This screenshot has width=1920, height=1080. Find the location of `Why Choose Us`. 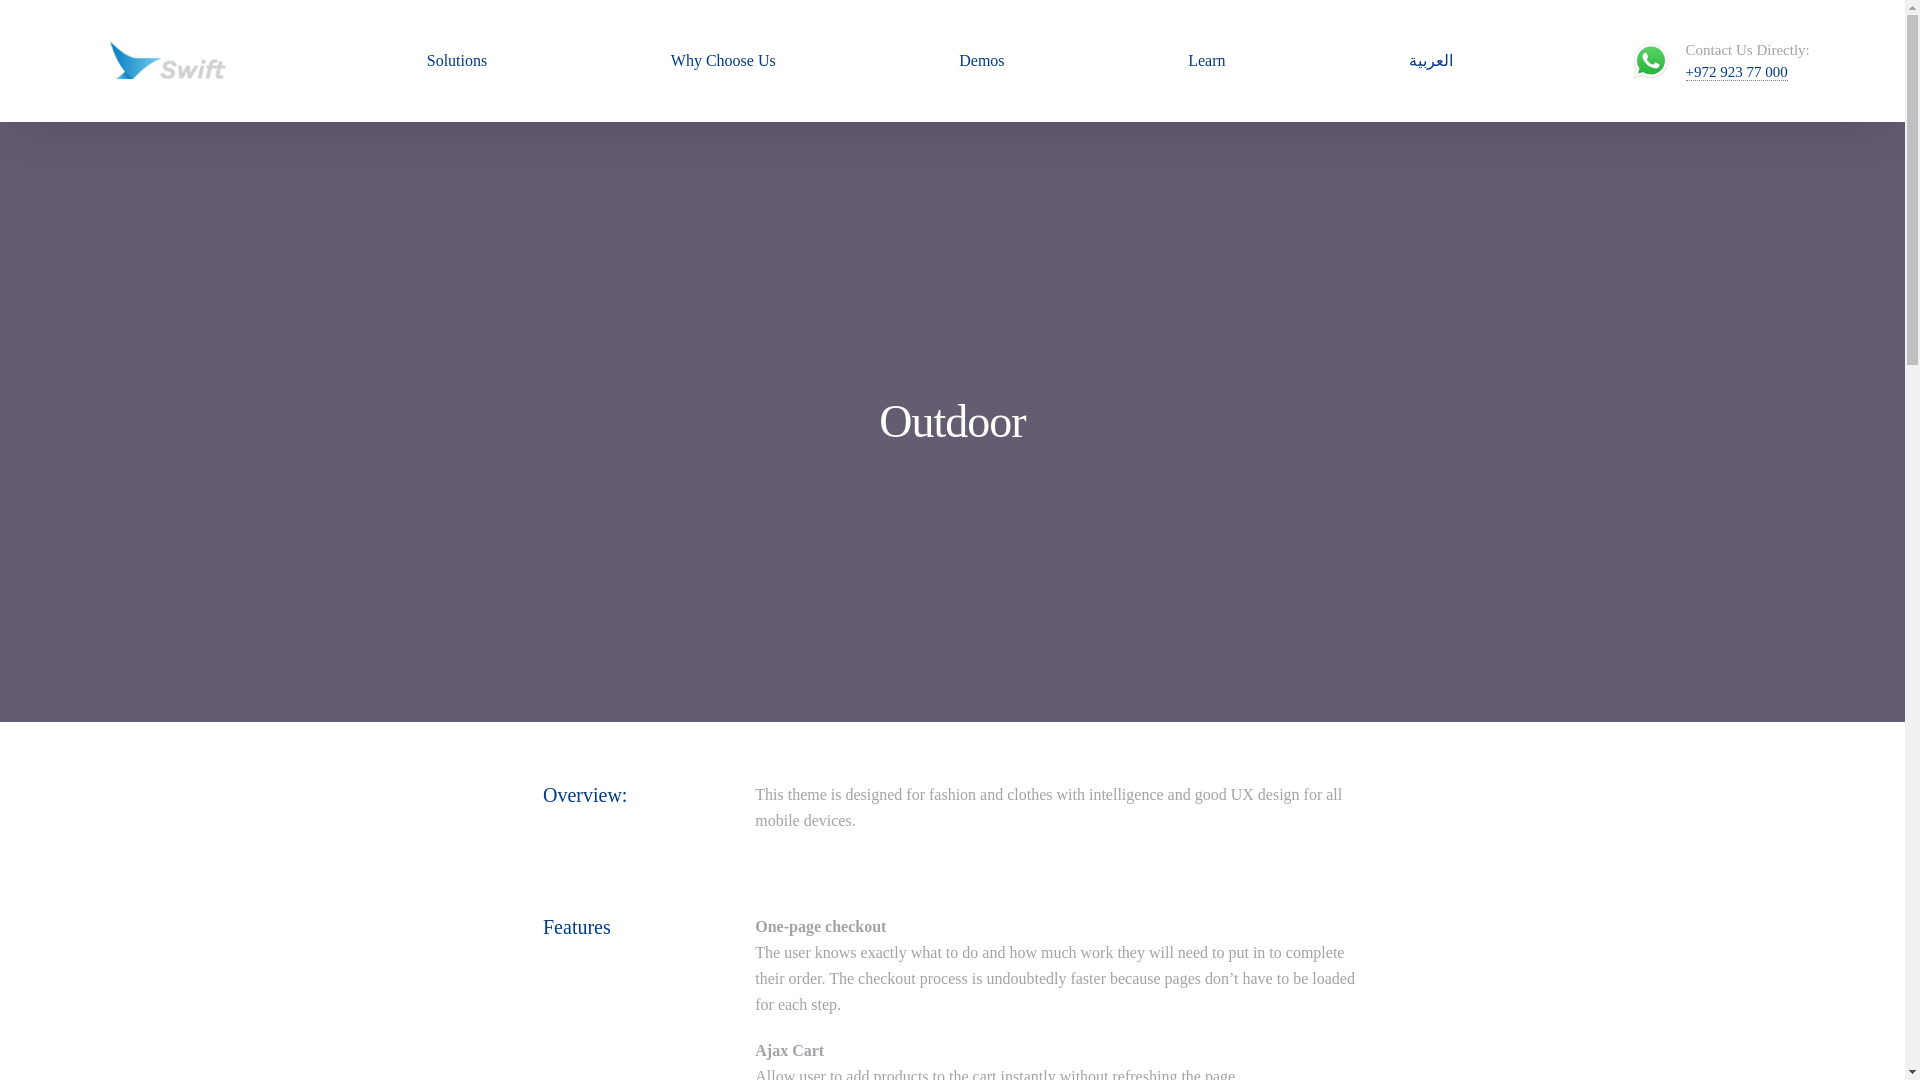

Why Choose Us is located at coordinates (723, 60).